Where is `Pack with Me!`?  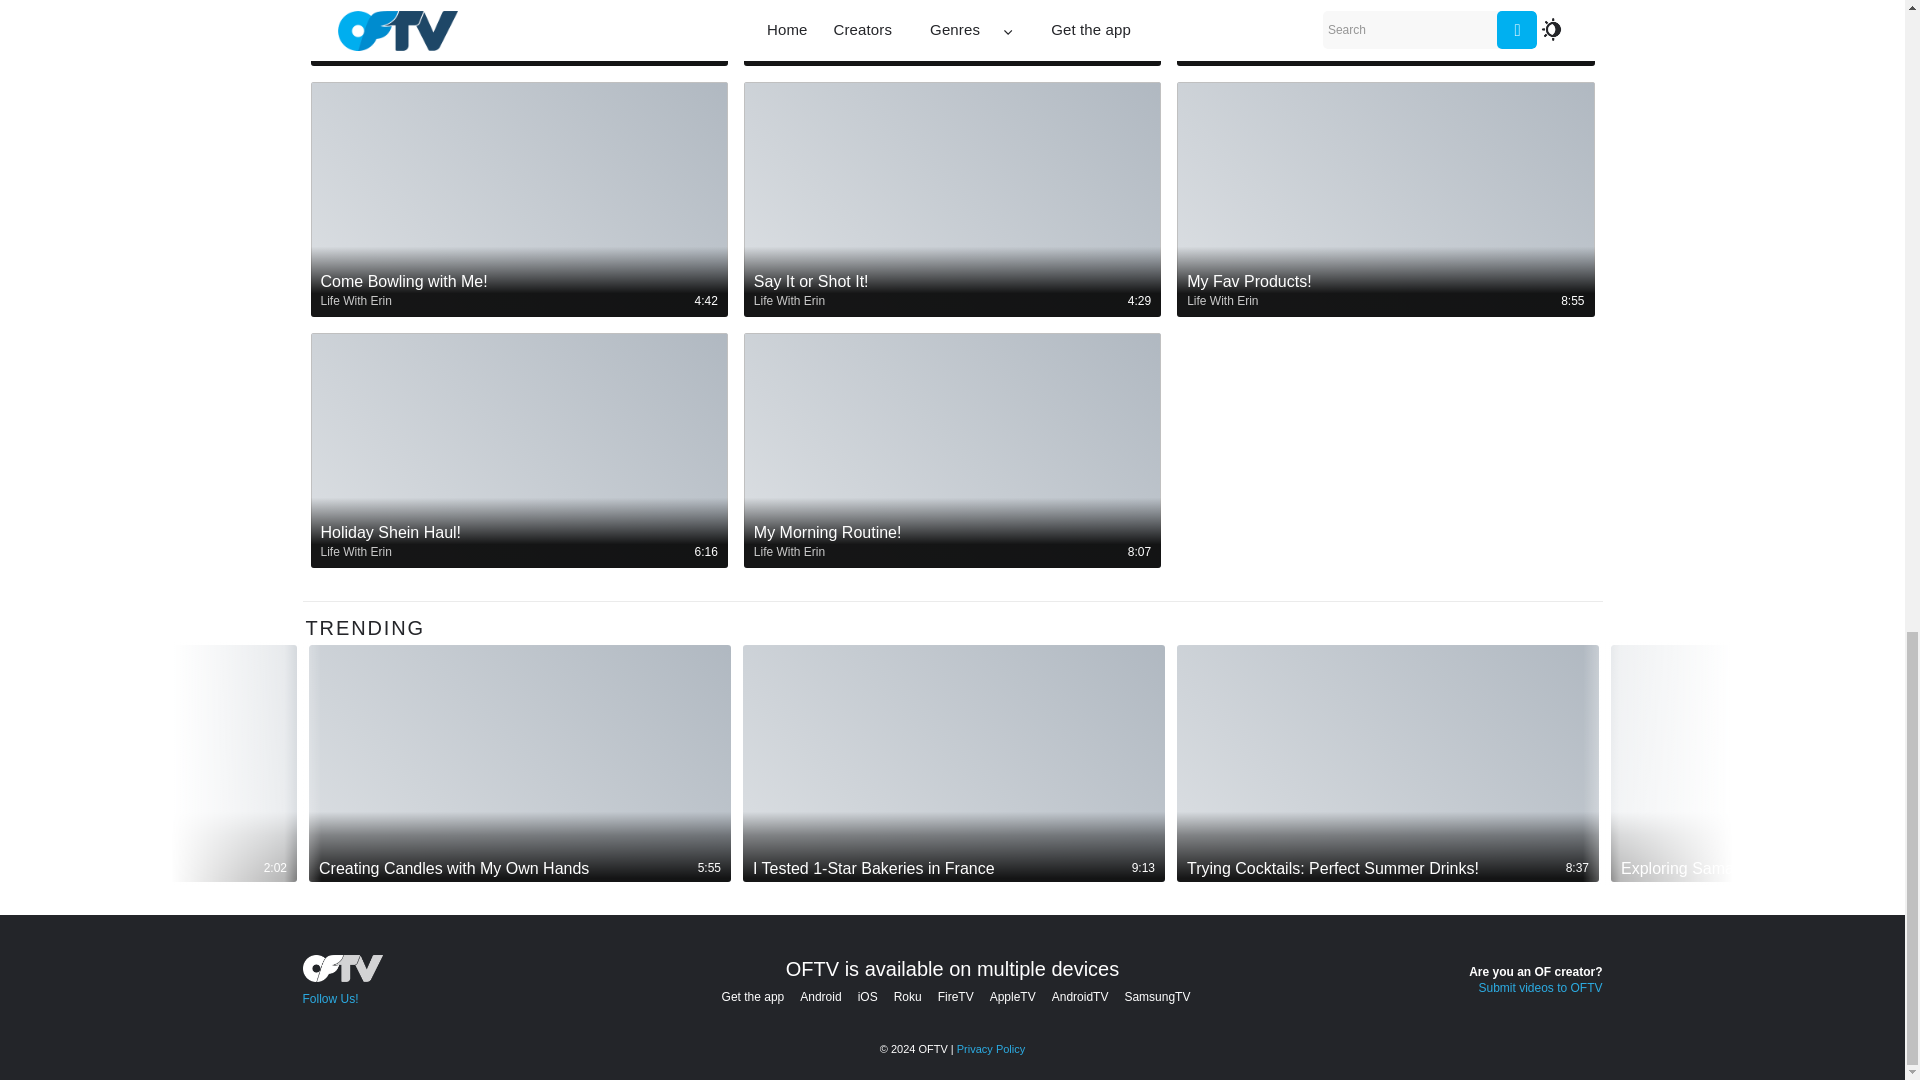 Pack with Me! is located at coordinates (518, 40).